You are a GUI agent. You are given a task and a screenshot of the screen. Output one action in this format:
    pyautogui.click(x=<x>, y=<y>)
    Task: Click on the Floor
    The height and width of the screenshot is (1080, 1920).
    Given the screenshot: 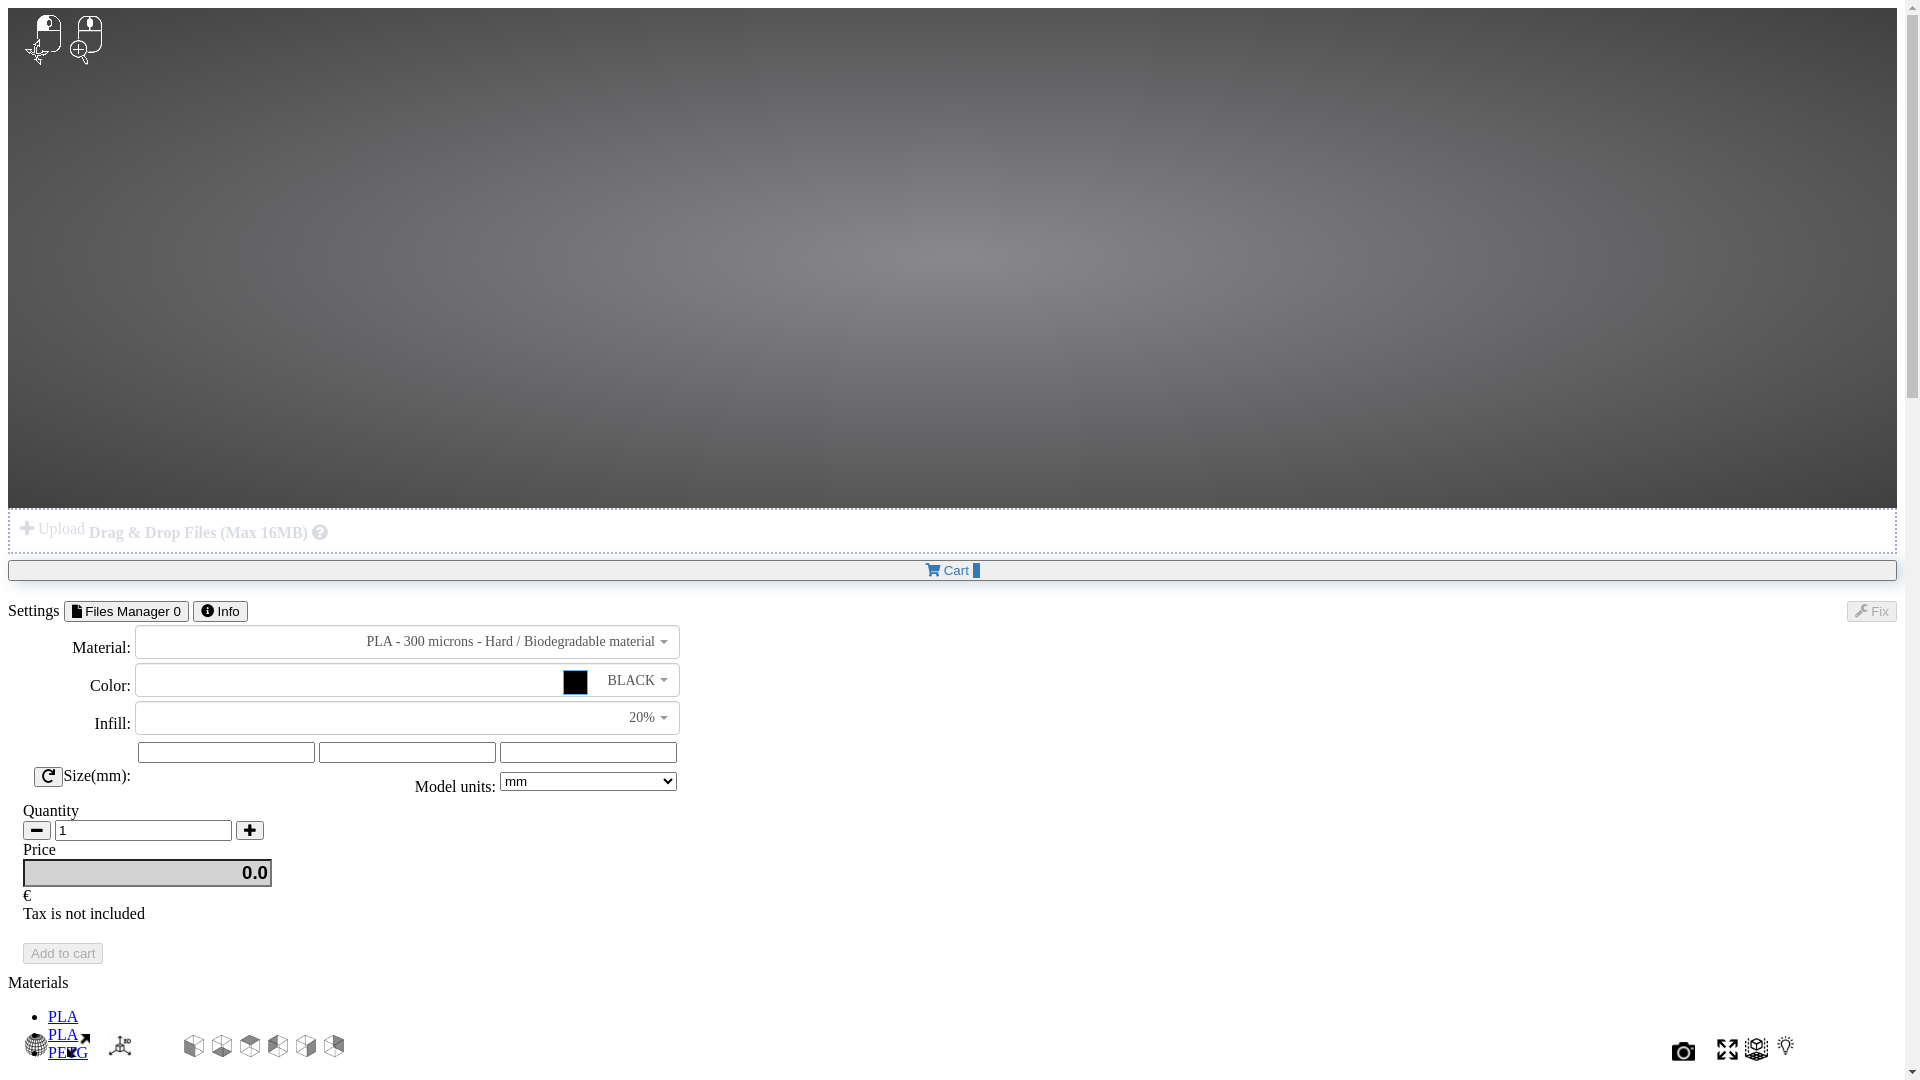 What is the action you would take?
    pyautogui.click(x=1756, y=1056)
    